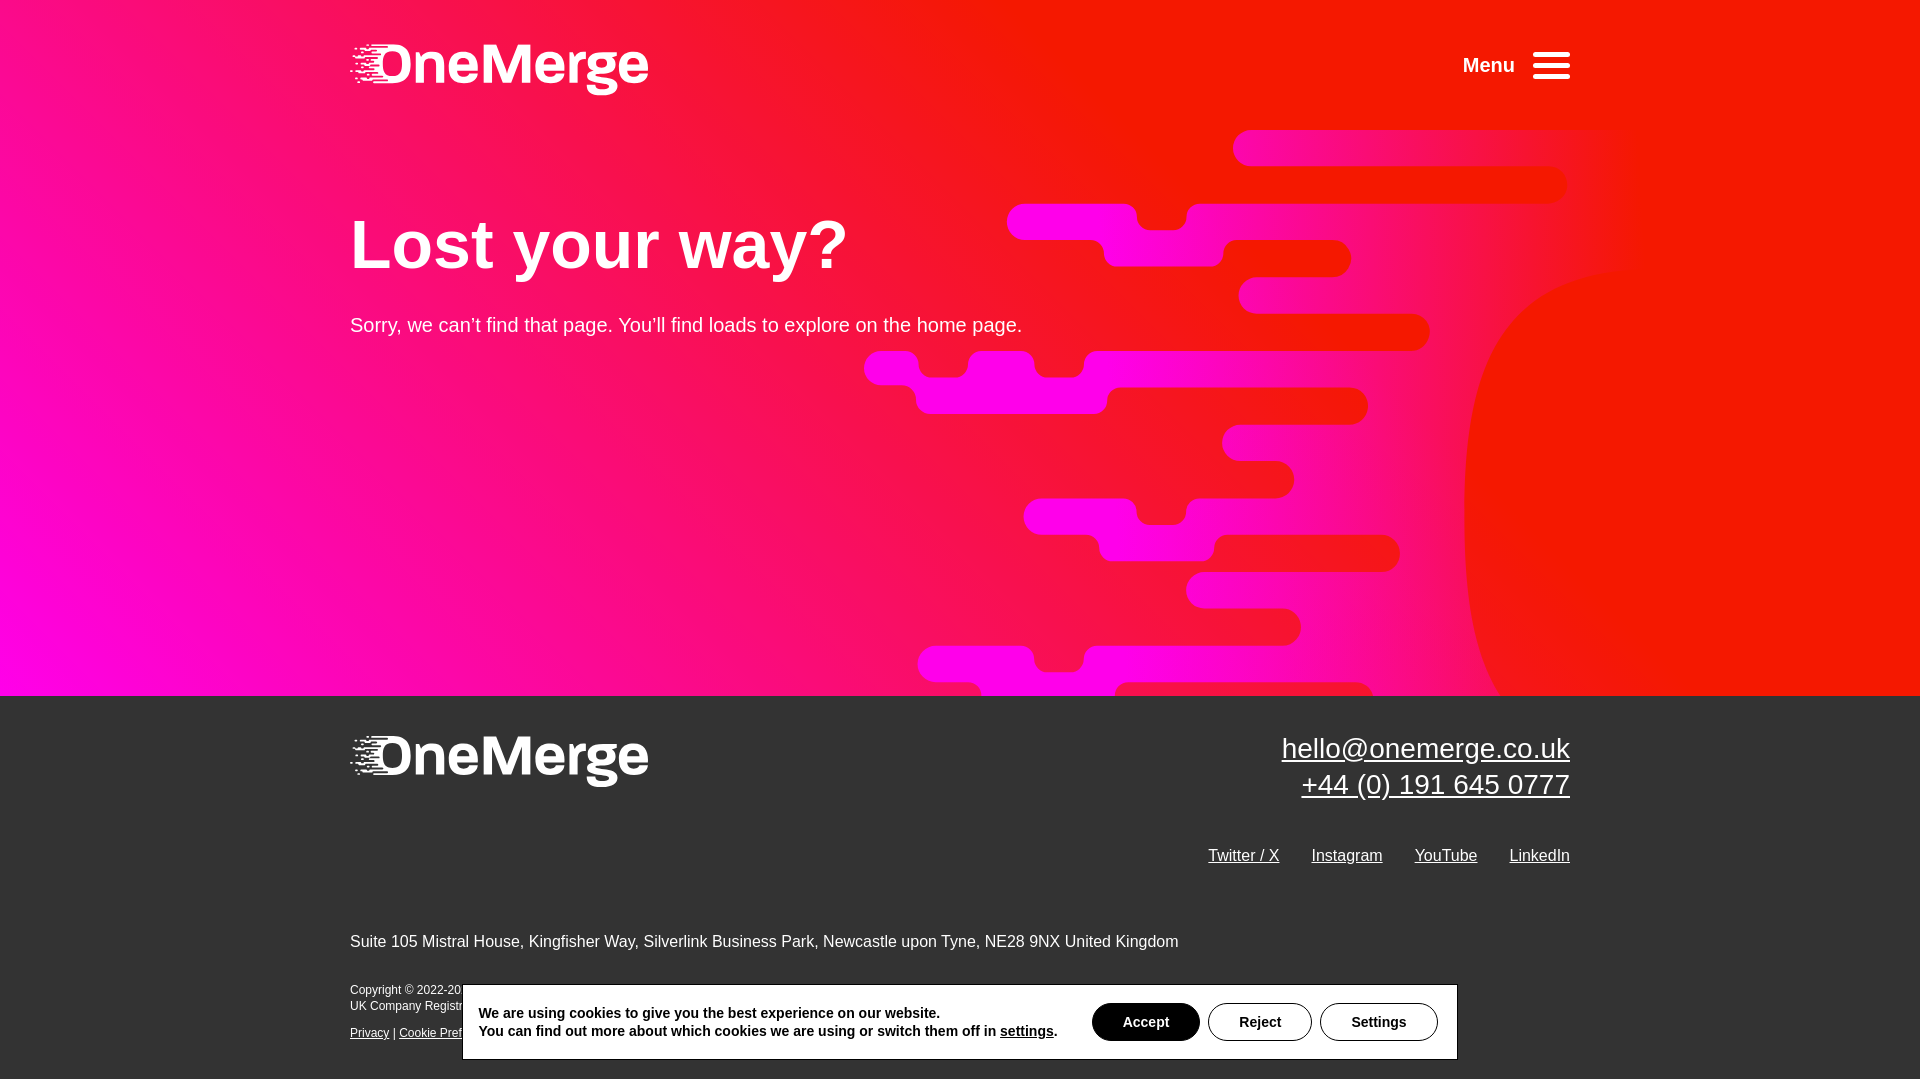  Describe the element at coordinates (1446, 855) in the screenshot. I see `YouTube` at that location.